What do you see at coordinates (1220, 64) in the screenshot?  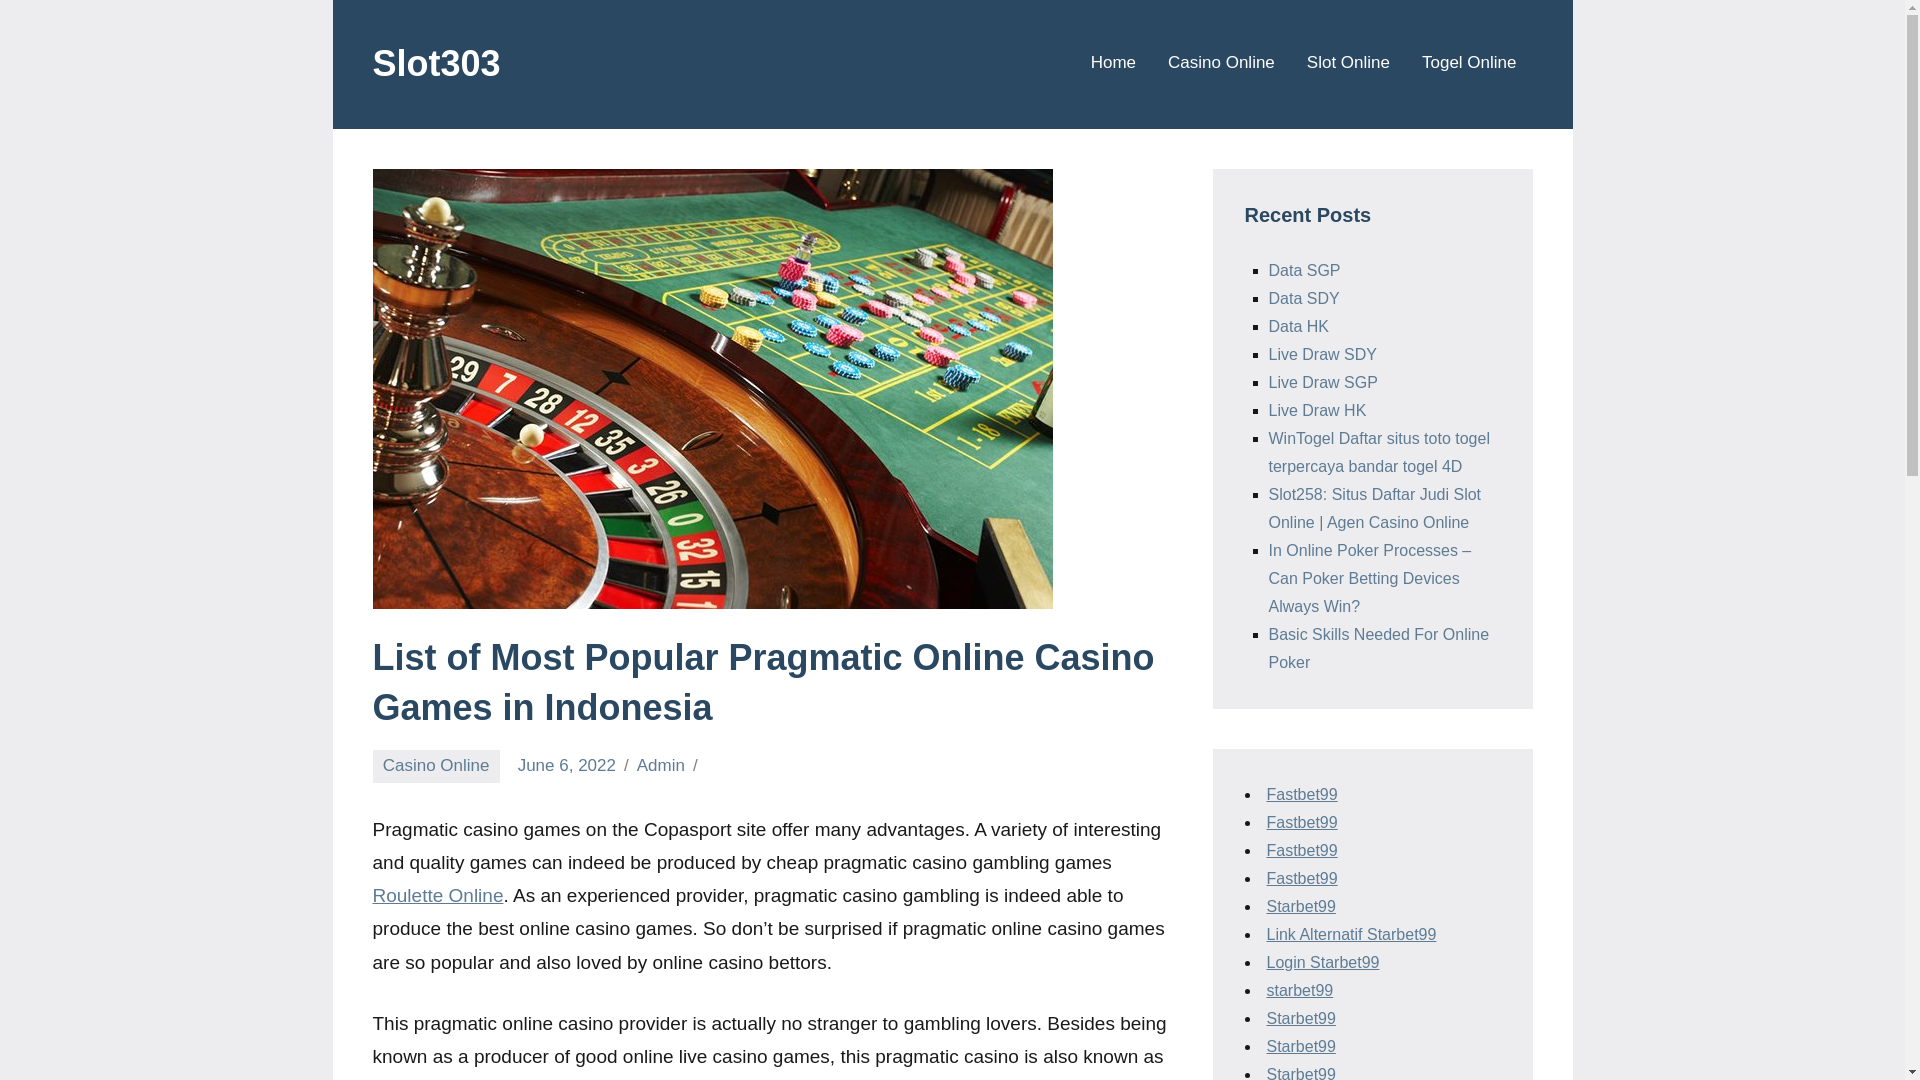 I see `Casino Online` at bounding box center [1220, 64].